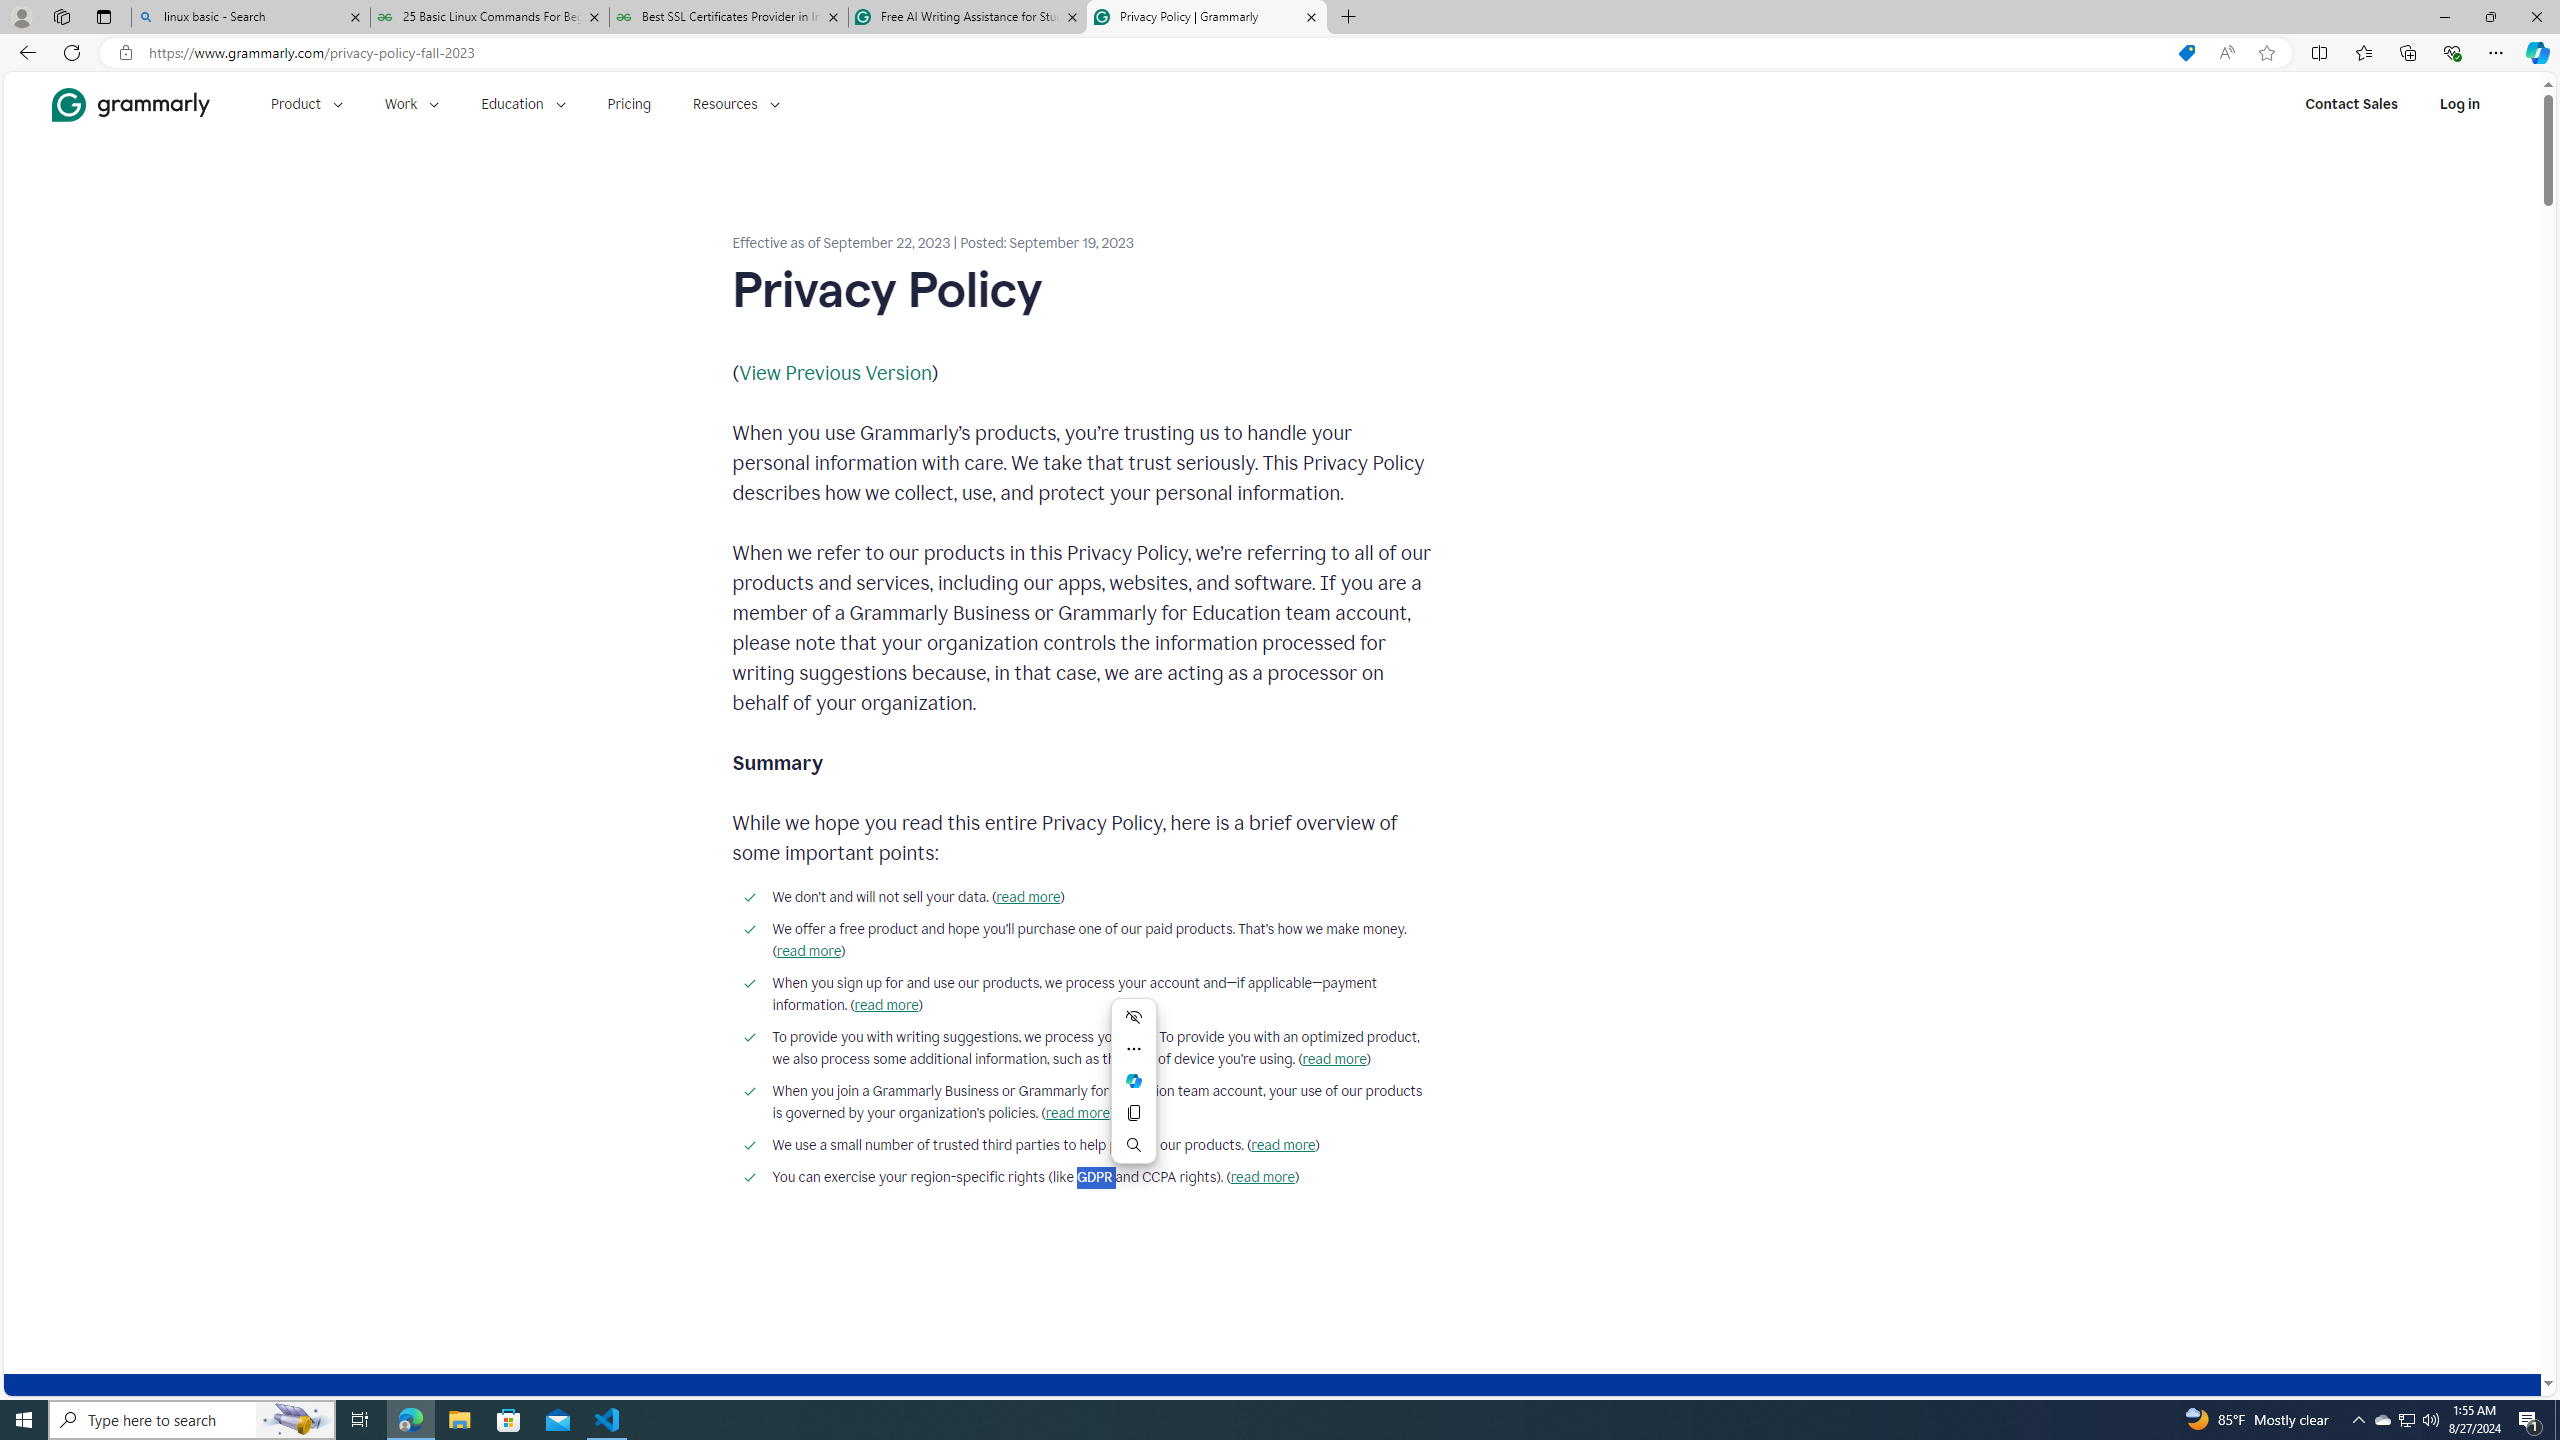  What do you see at coordinates (523, 104) in the screenshot?
I see `Education` at bounding box center [523, 104].